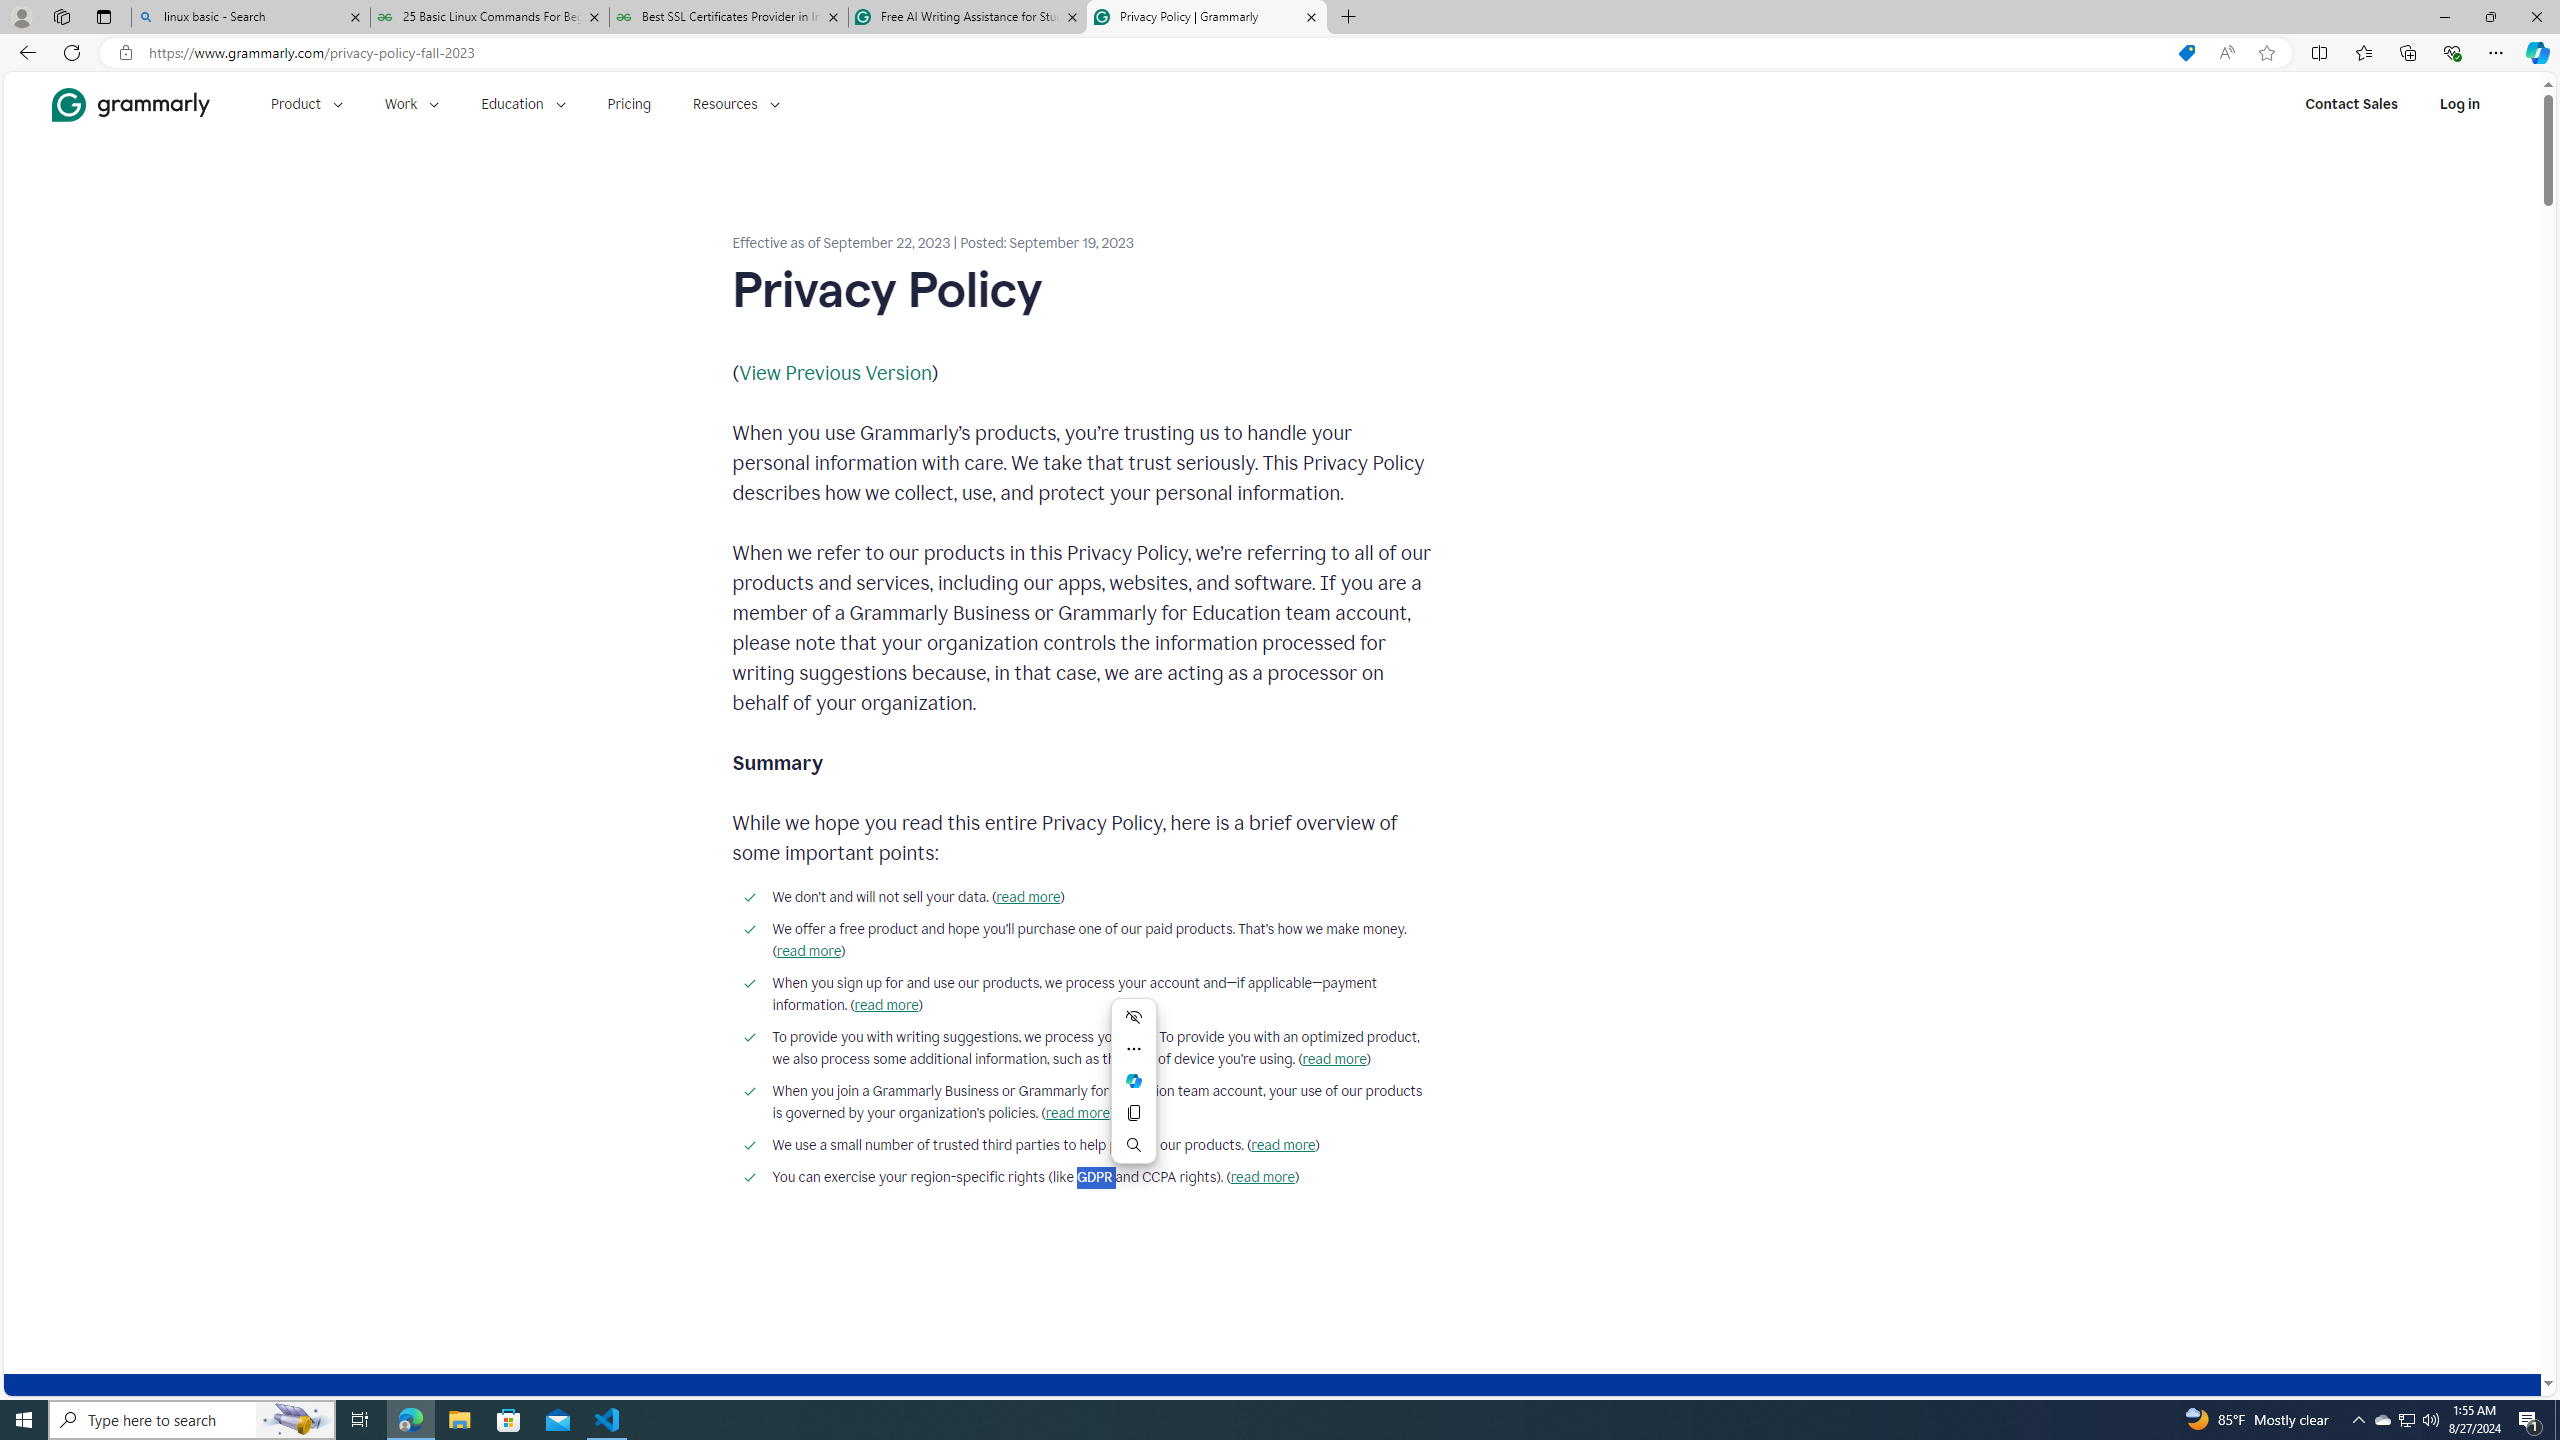  What do you see at coordinates (523, 104) in the screenshot?
I see `Education` at bounding box center [523, 104].